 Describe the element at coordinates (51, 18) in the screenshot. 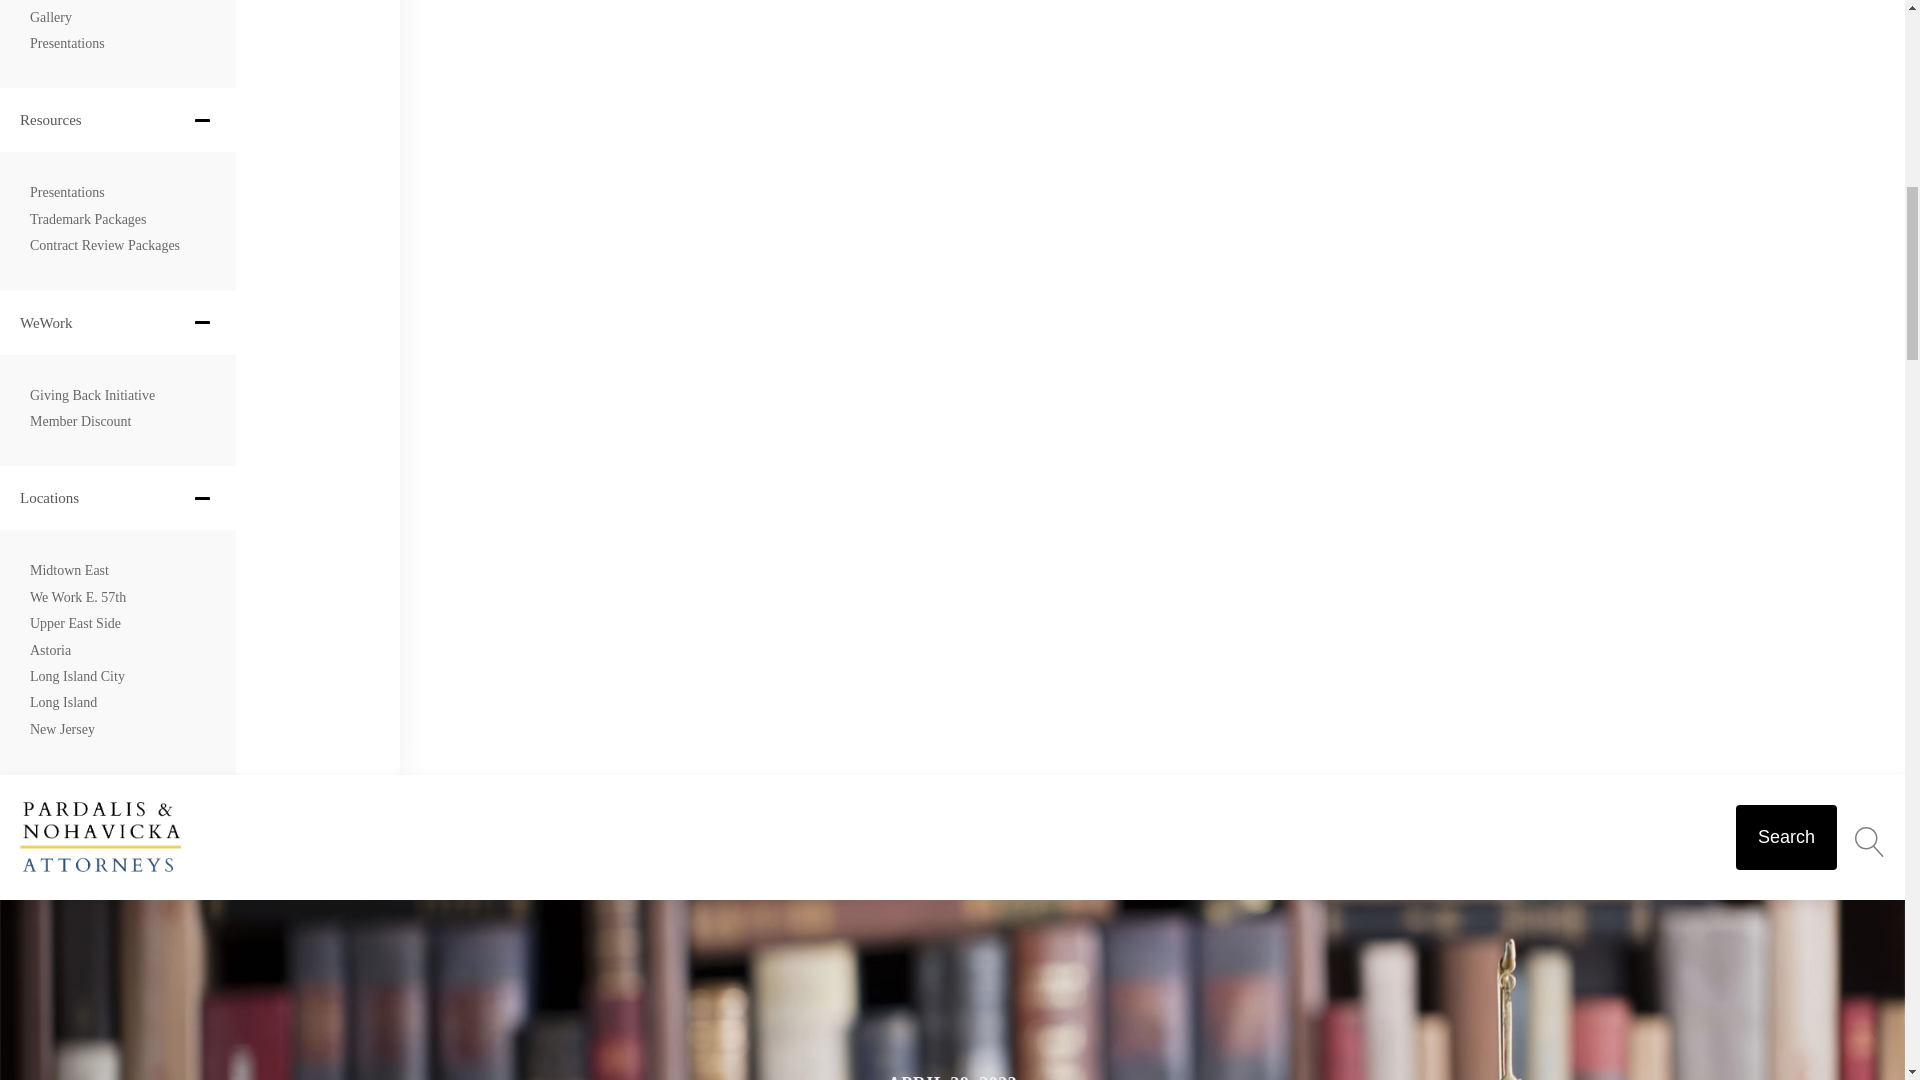

I see `Gallery` at that location.